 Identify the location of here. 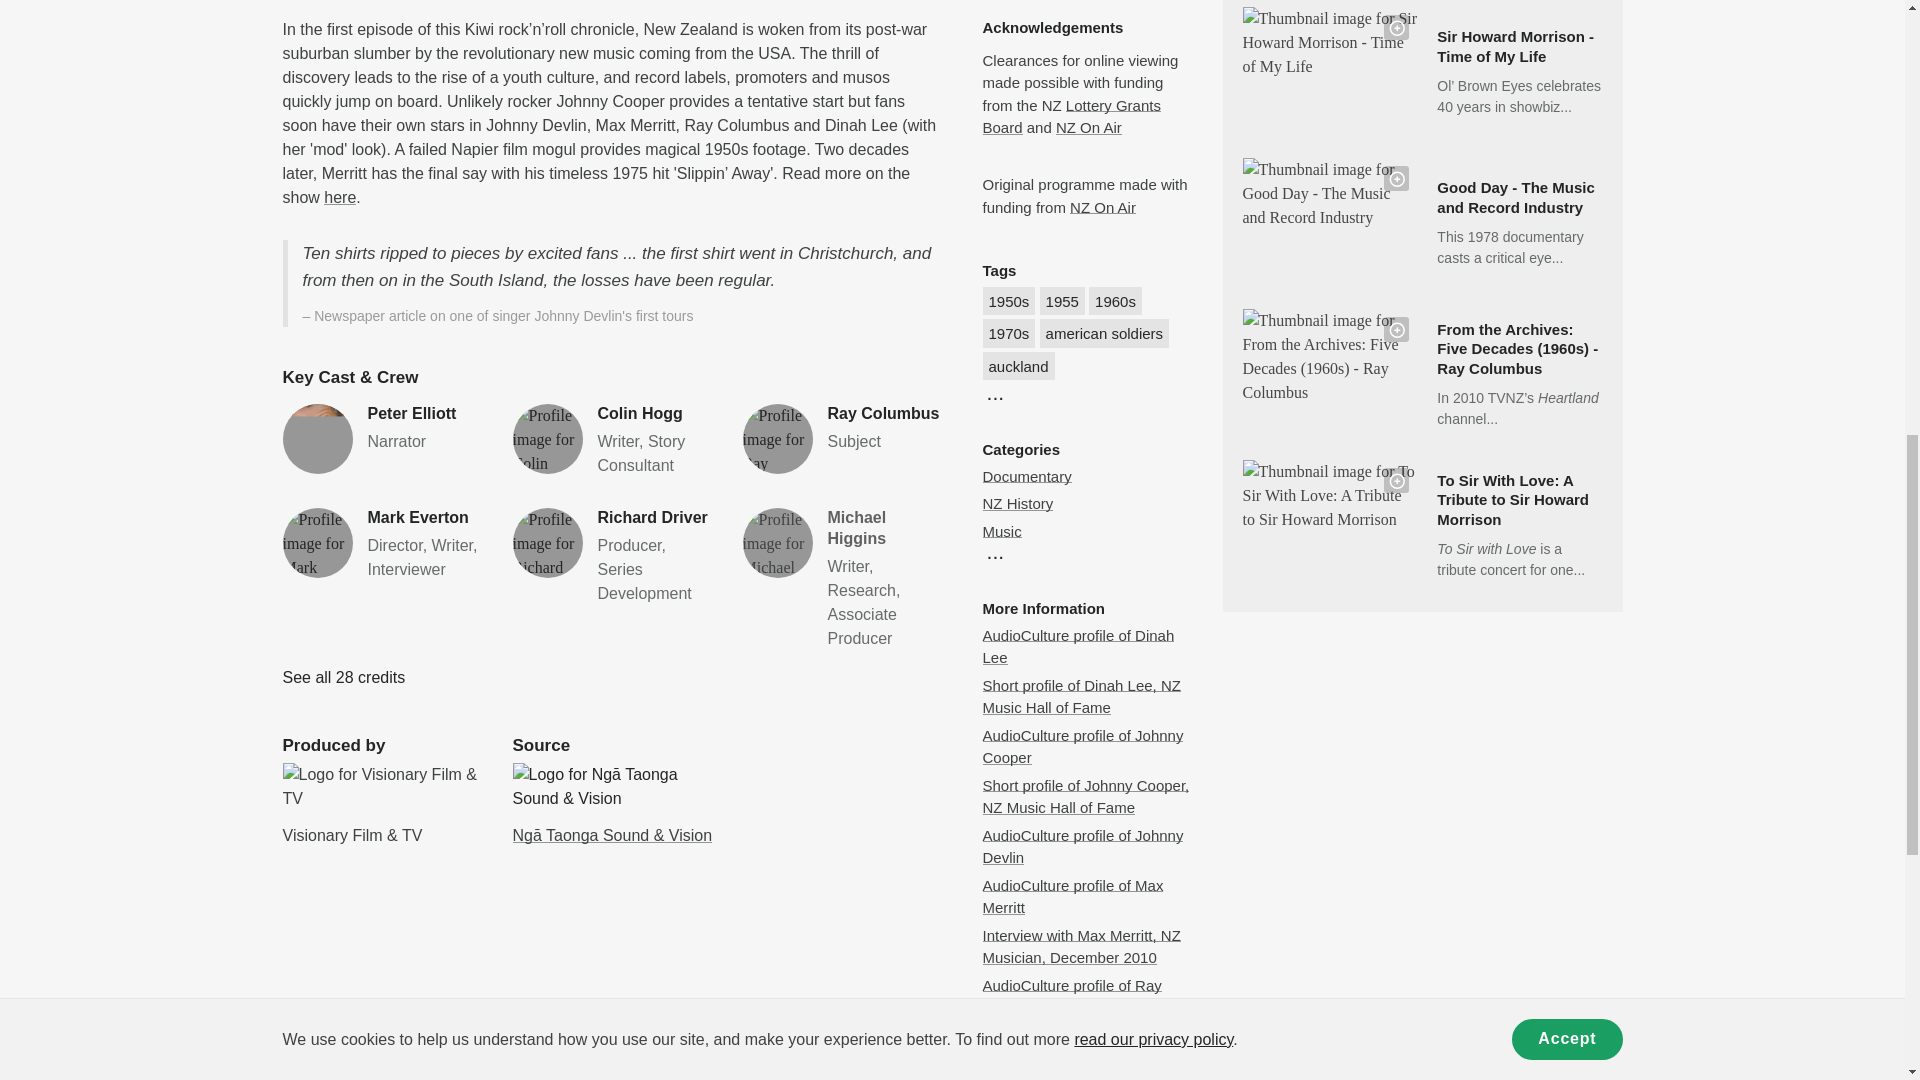
(382, 438).